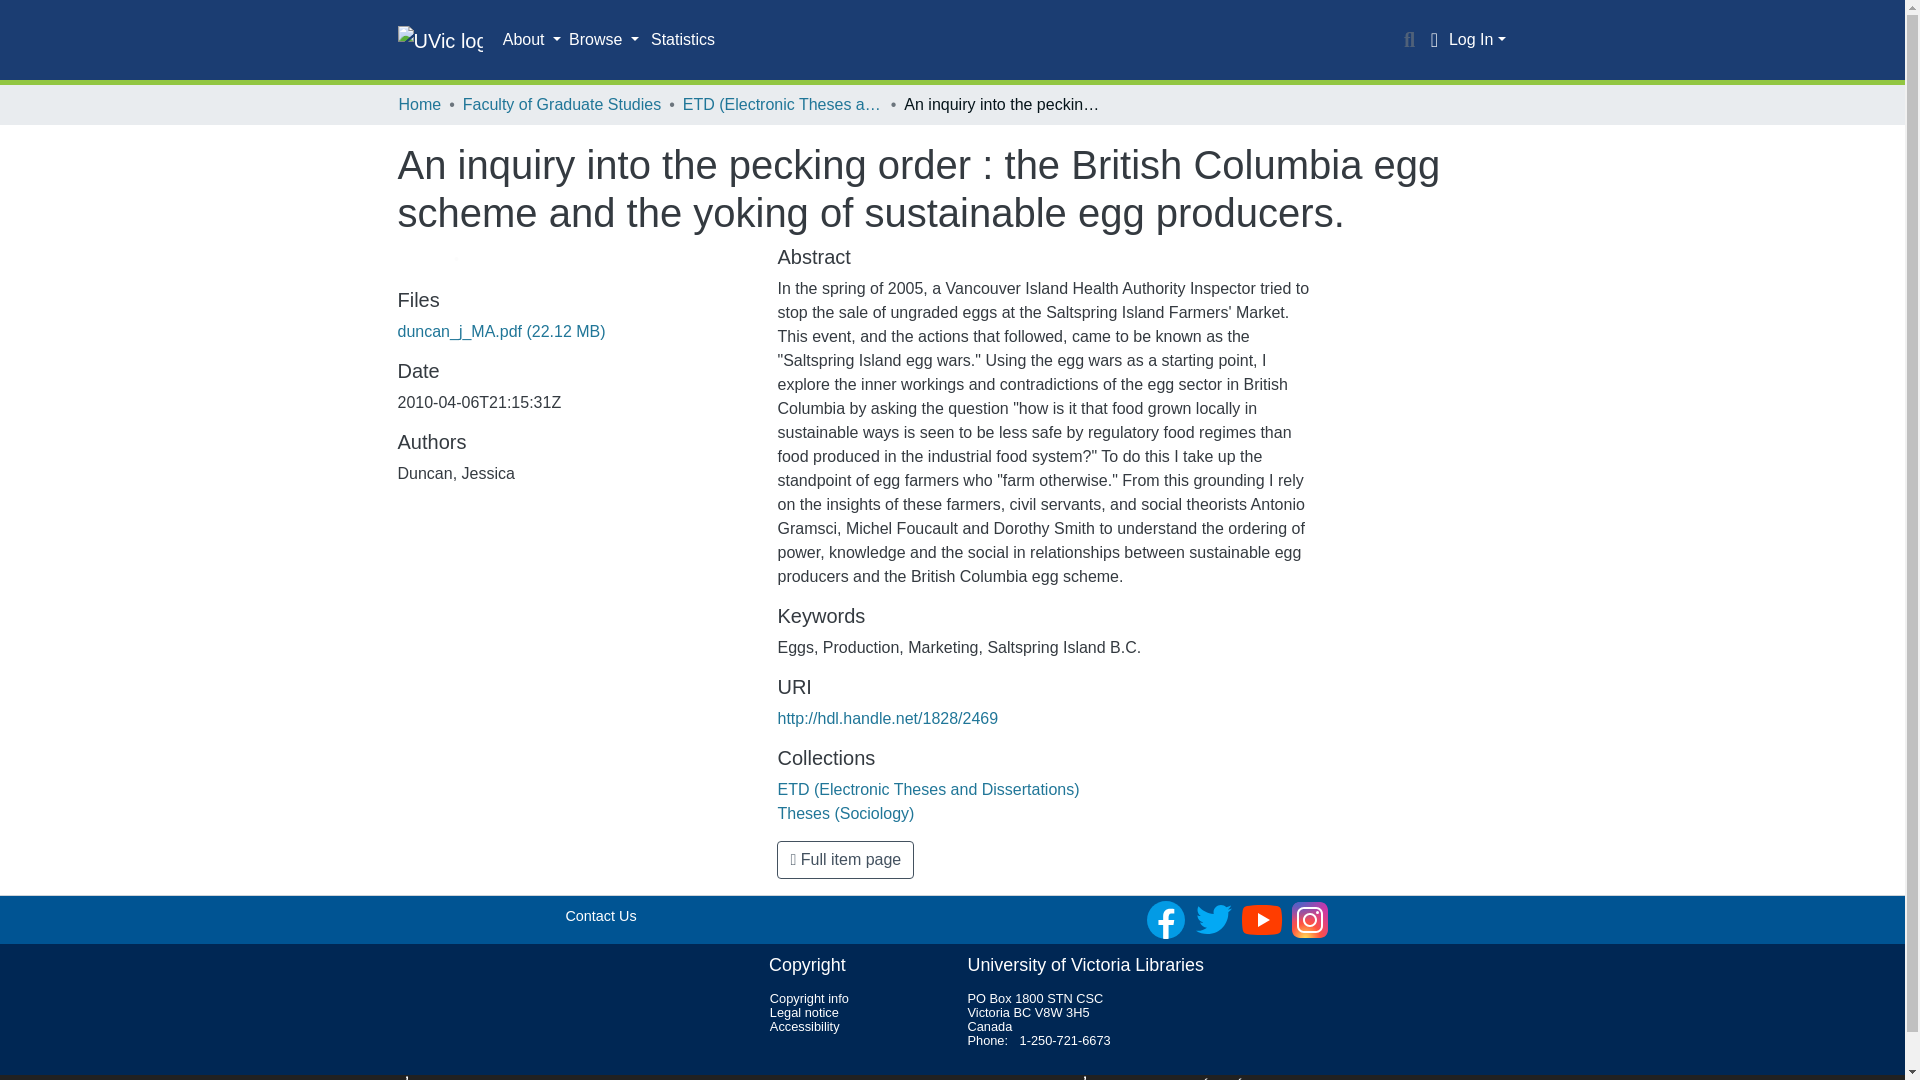 This screenshot has width=1920, height=1080. Describe the element at coordinates (1410, 40) in the screenshot. I see `Search` at that location.